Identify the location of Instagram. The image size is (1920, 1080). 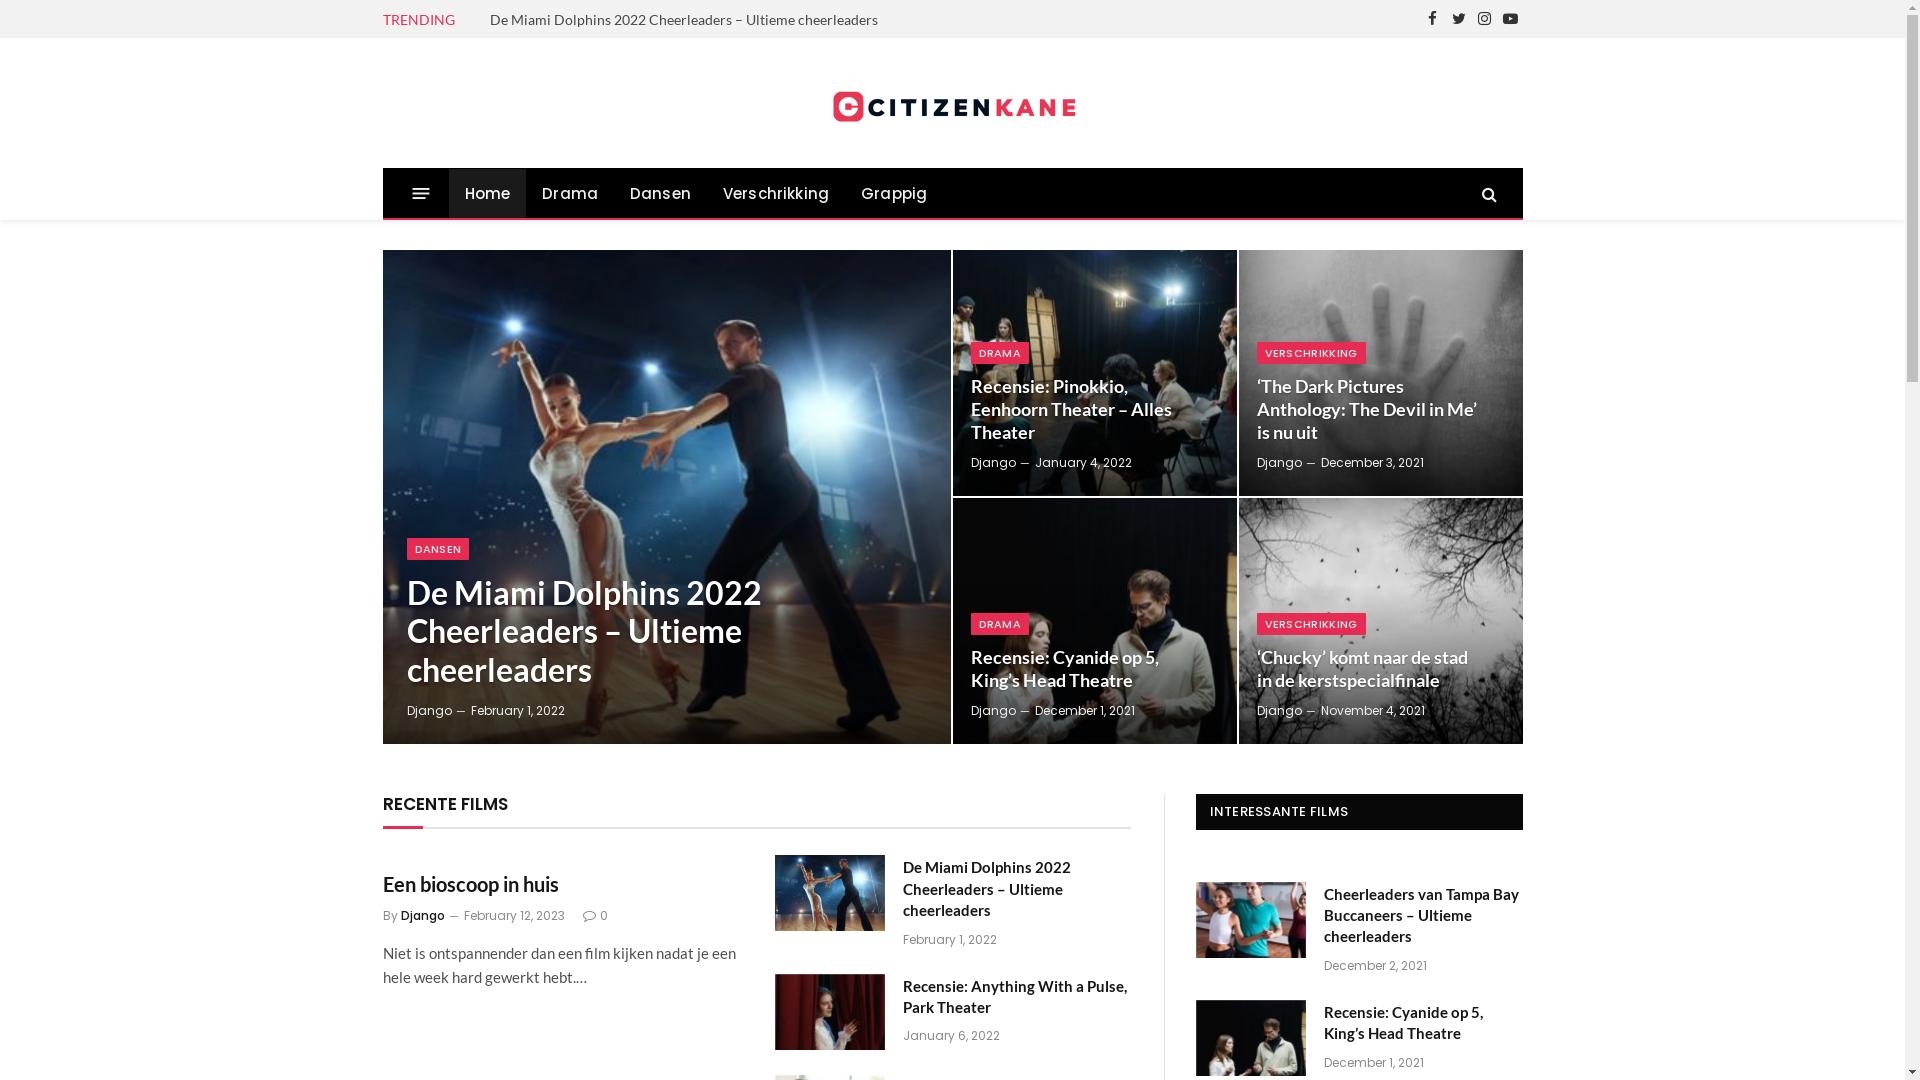
(1485, 19).